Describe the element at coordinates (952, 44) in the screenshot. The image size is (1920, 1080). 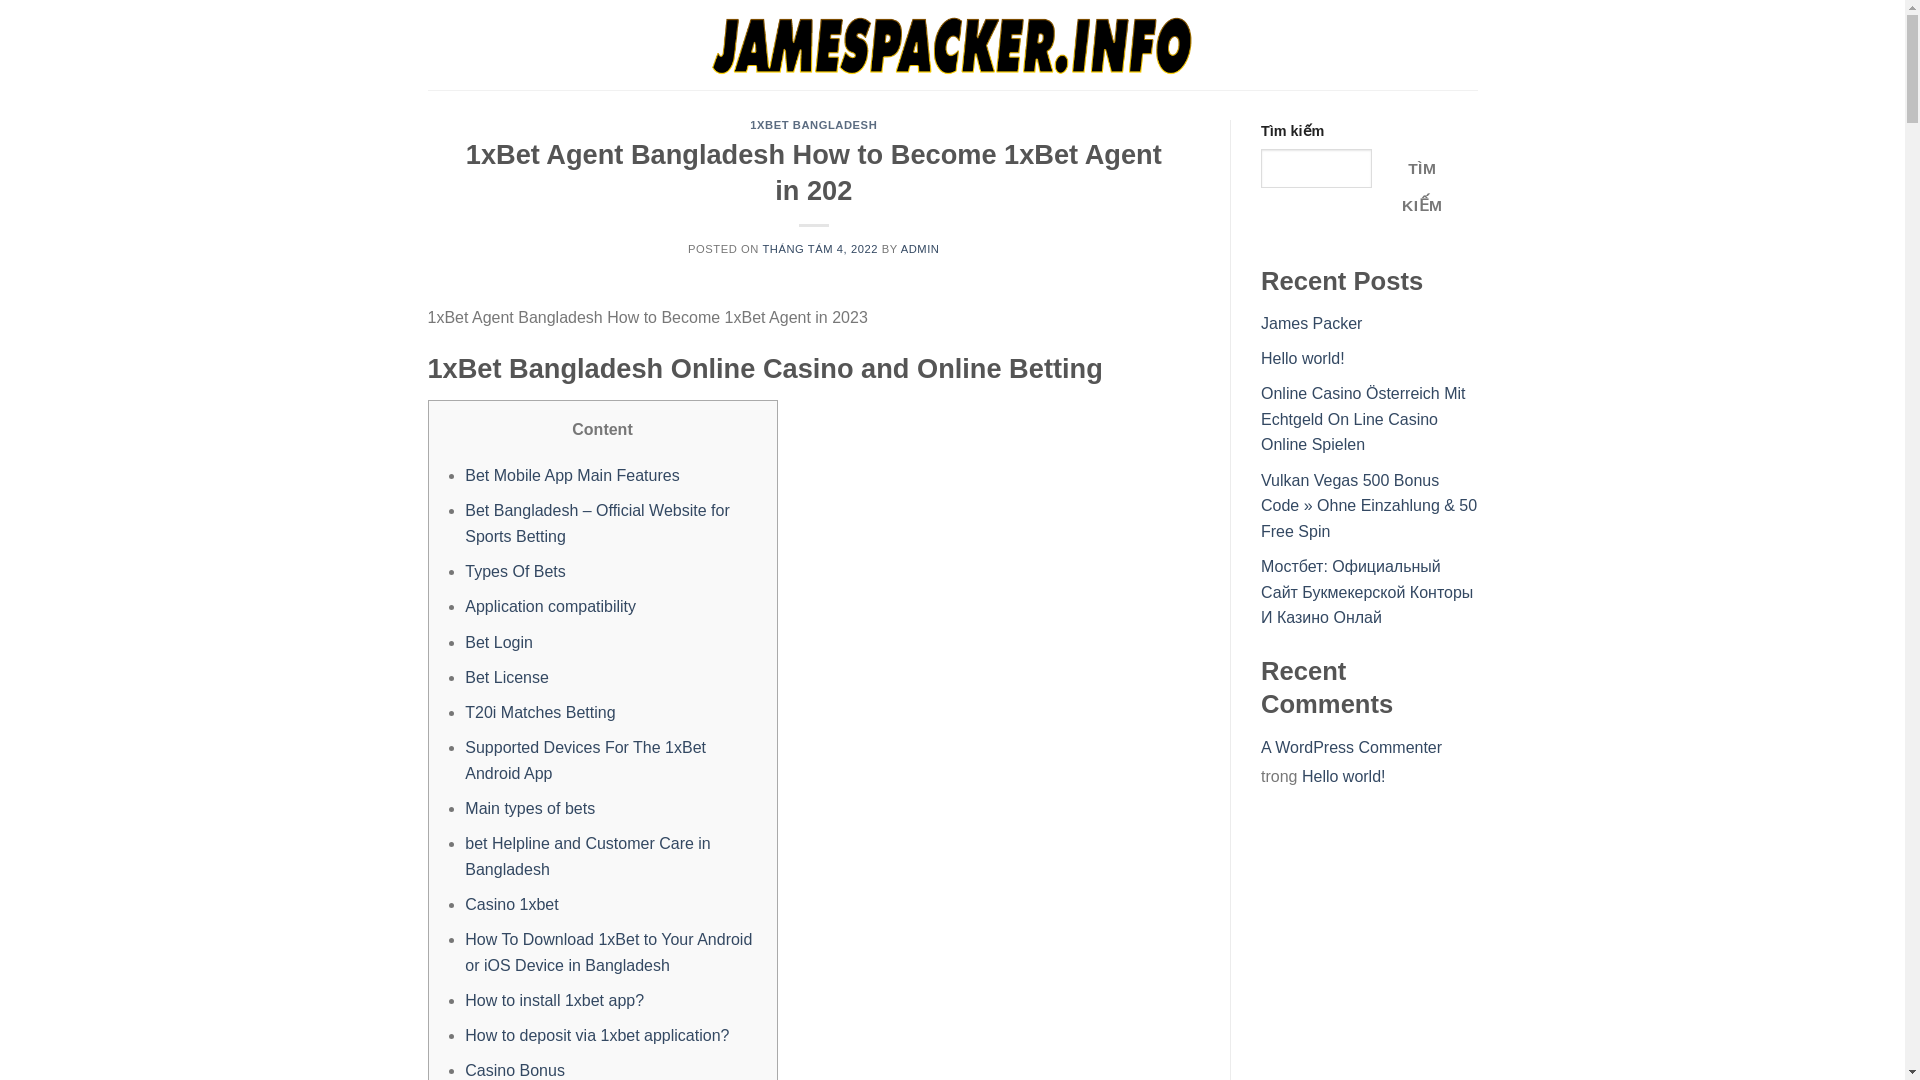
I see `jamespacker - jamespacker` at that location.